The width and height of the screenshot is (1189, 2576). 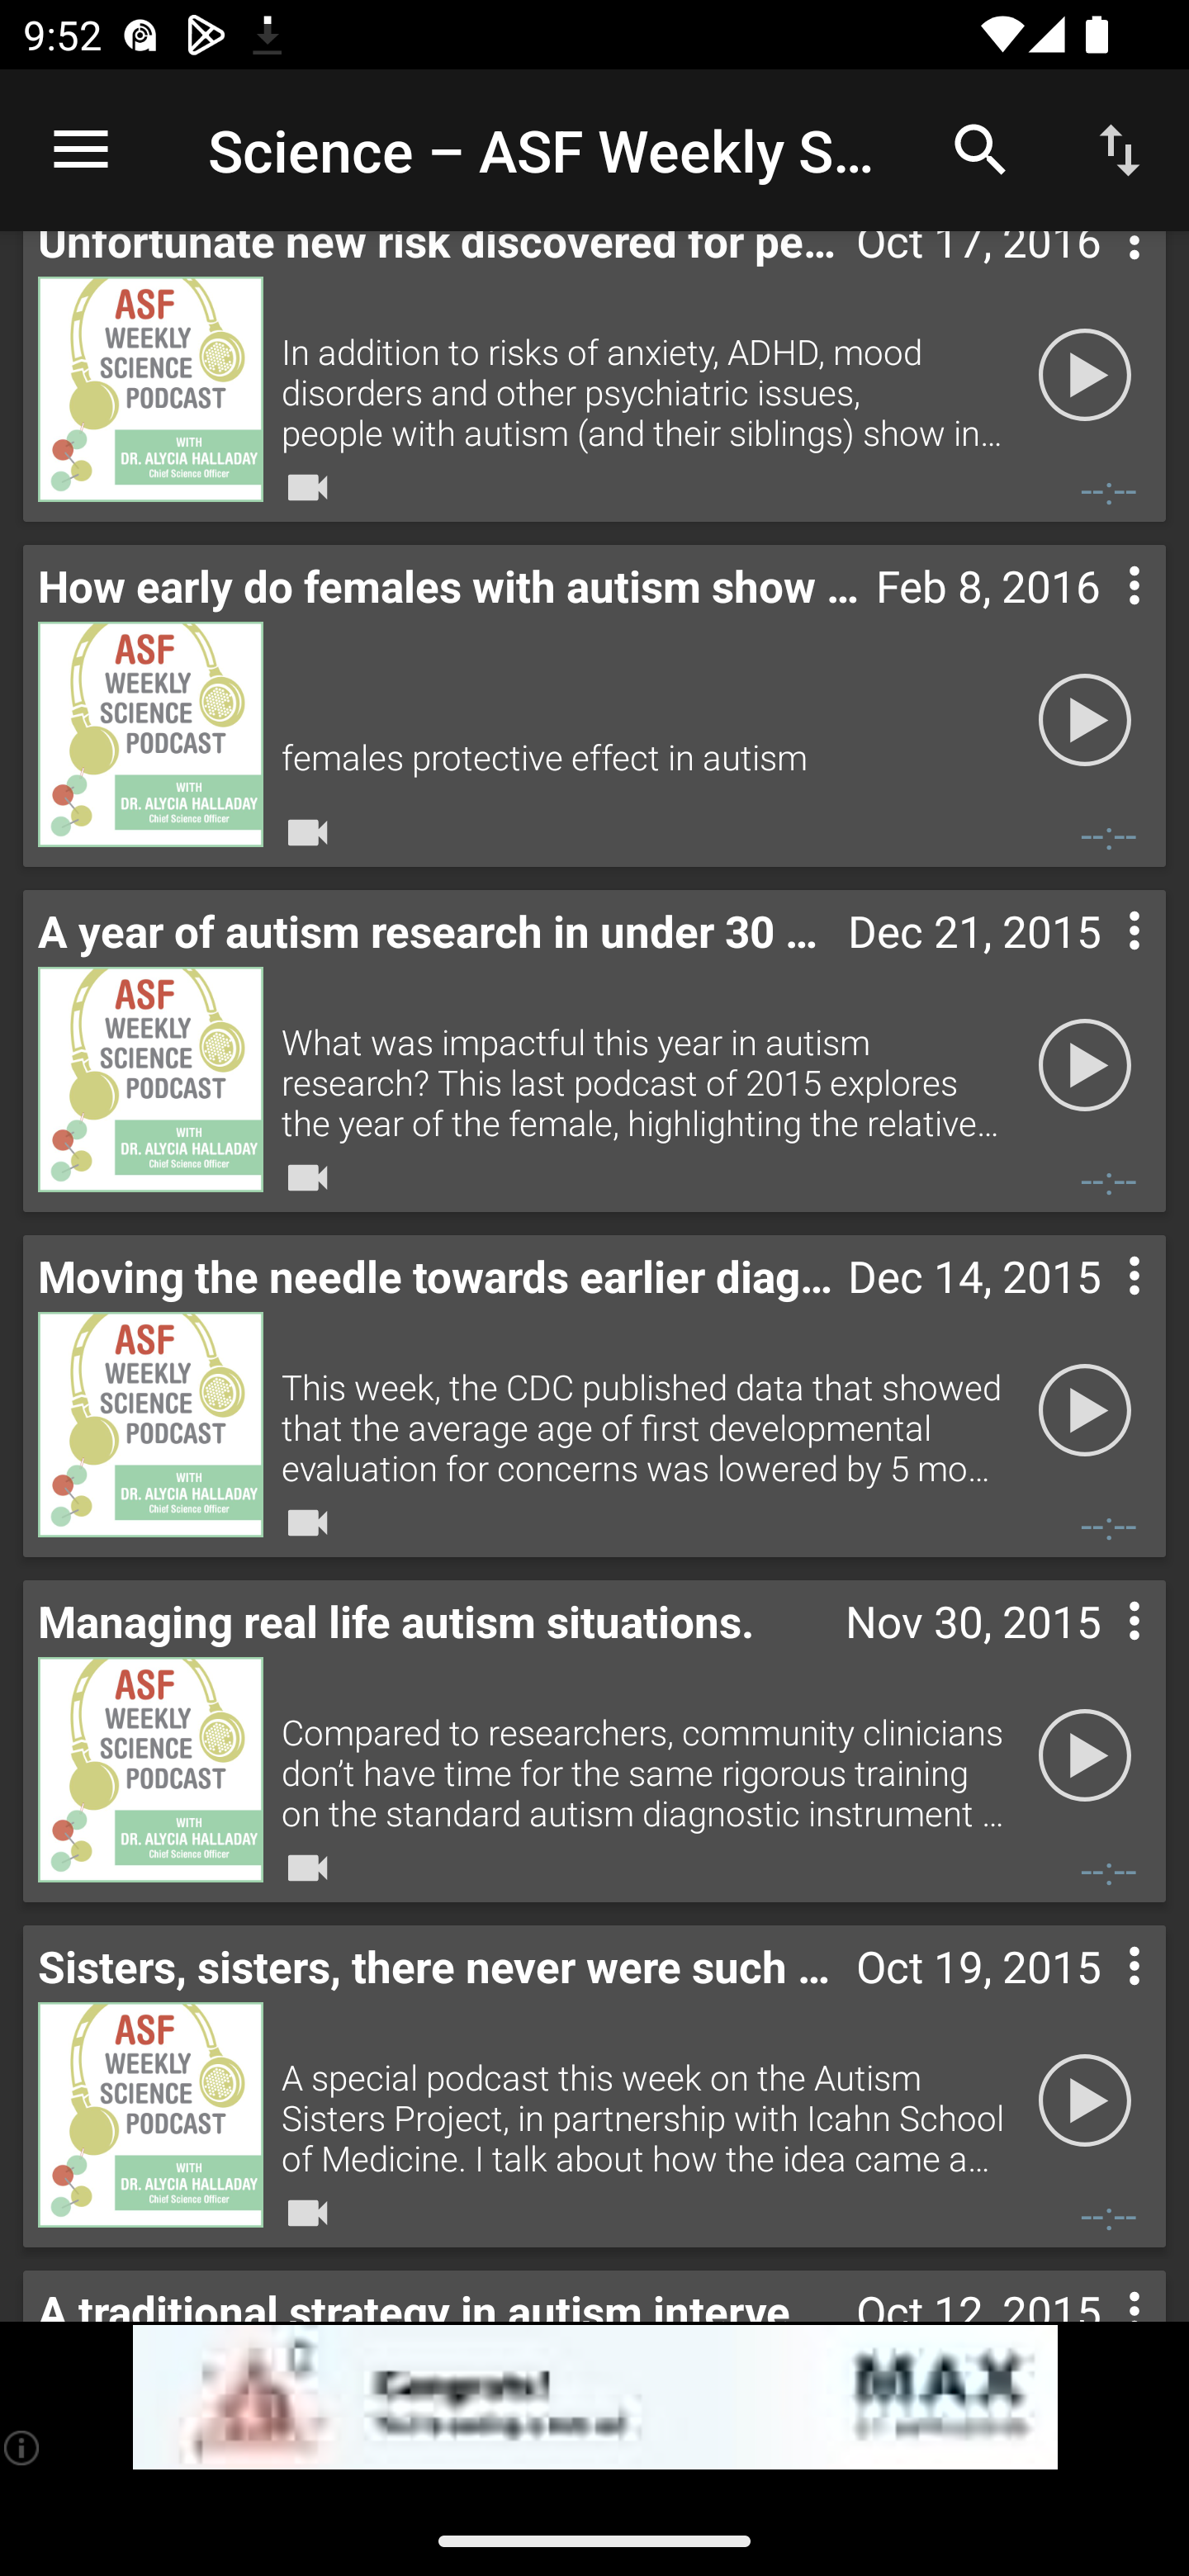 I want to click on (i), so click(x=23, y=2447).